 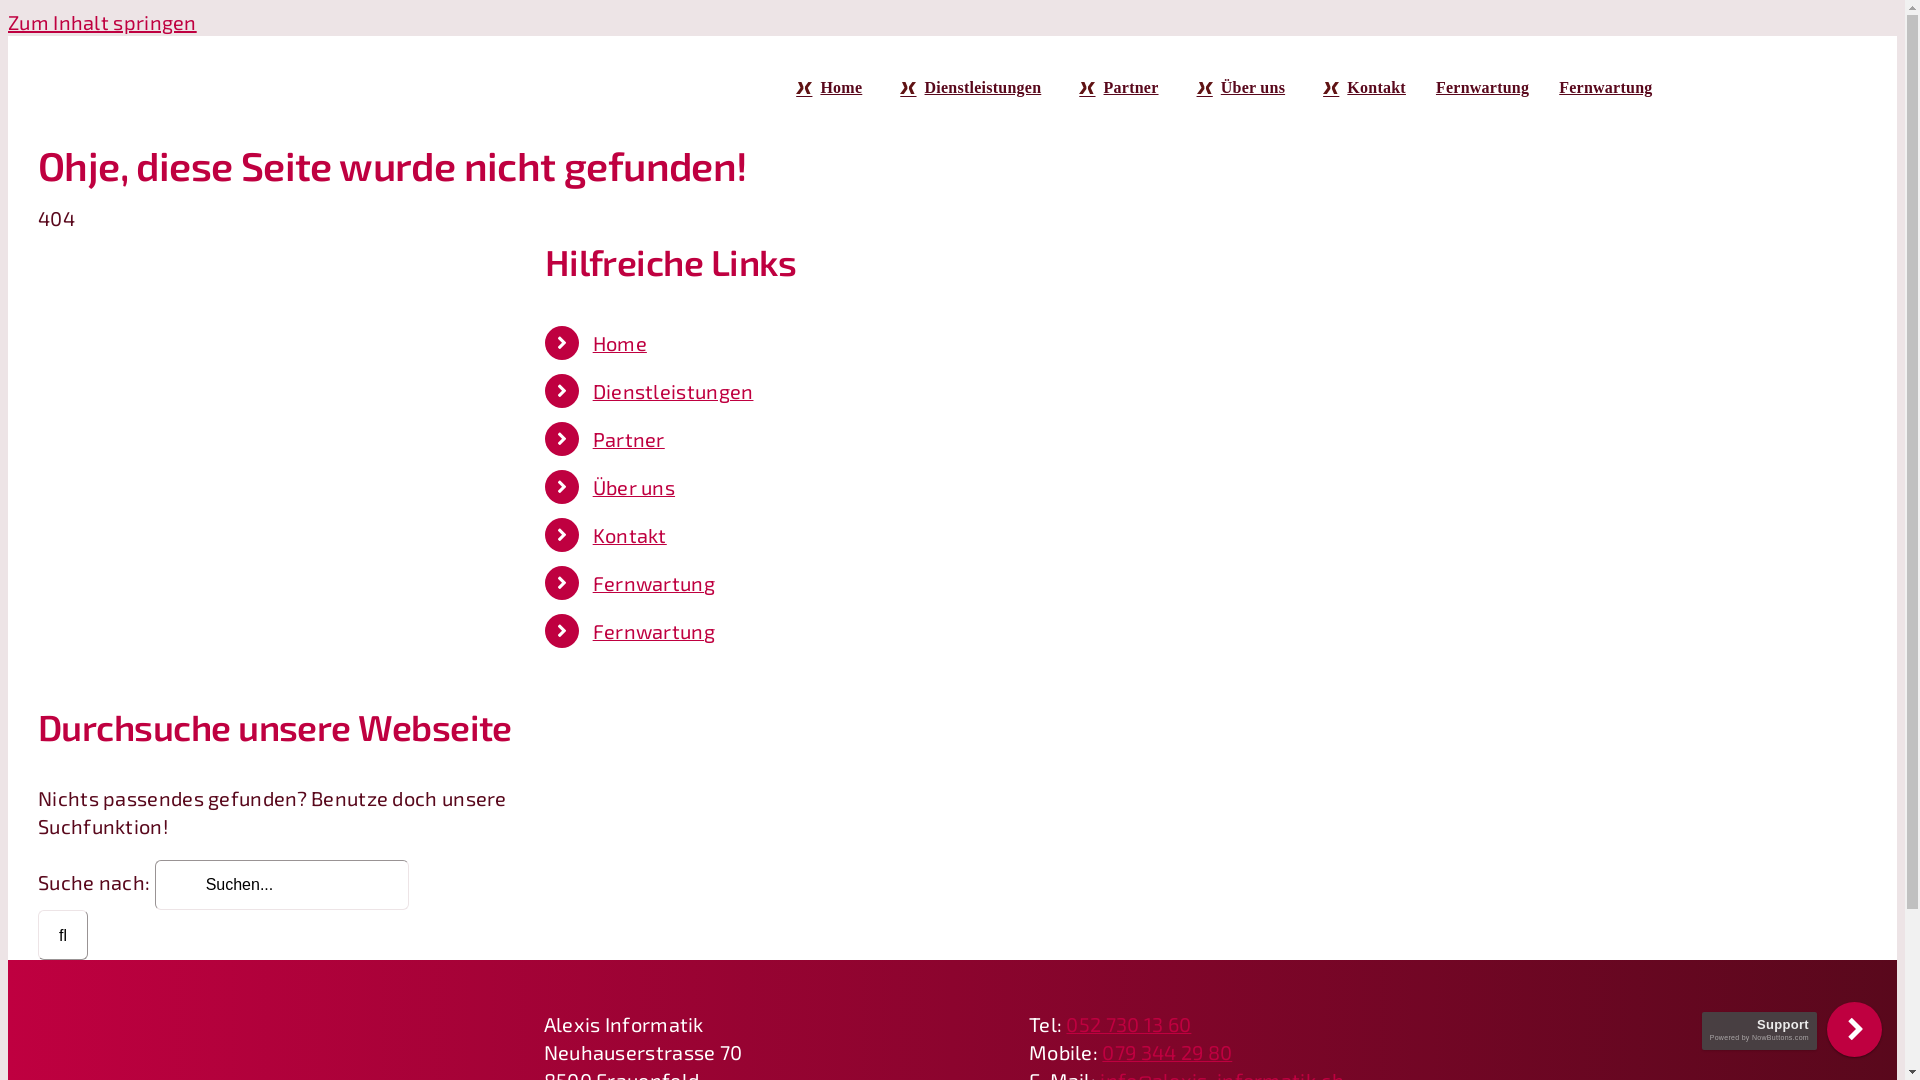 I want to click on Fernwartung, so click(x=1482, y=88).